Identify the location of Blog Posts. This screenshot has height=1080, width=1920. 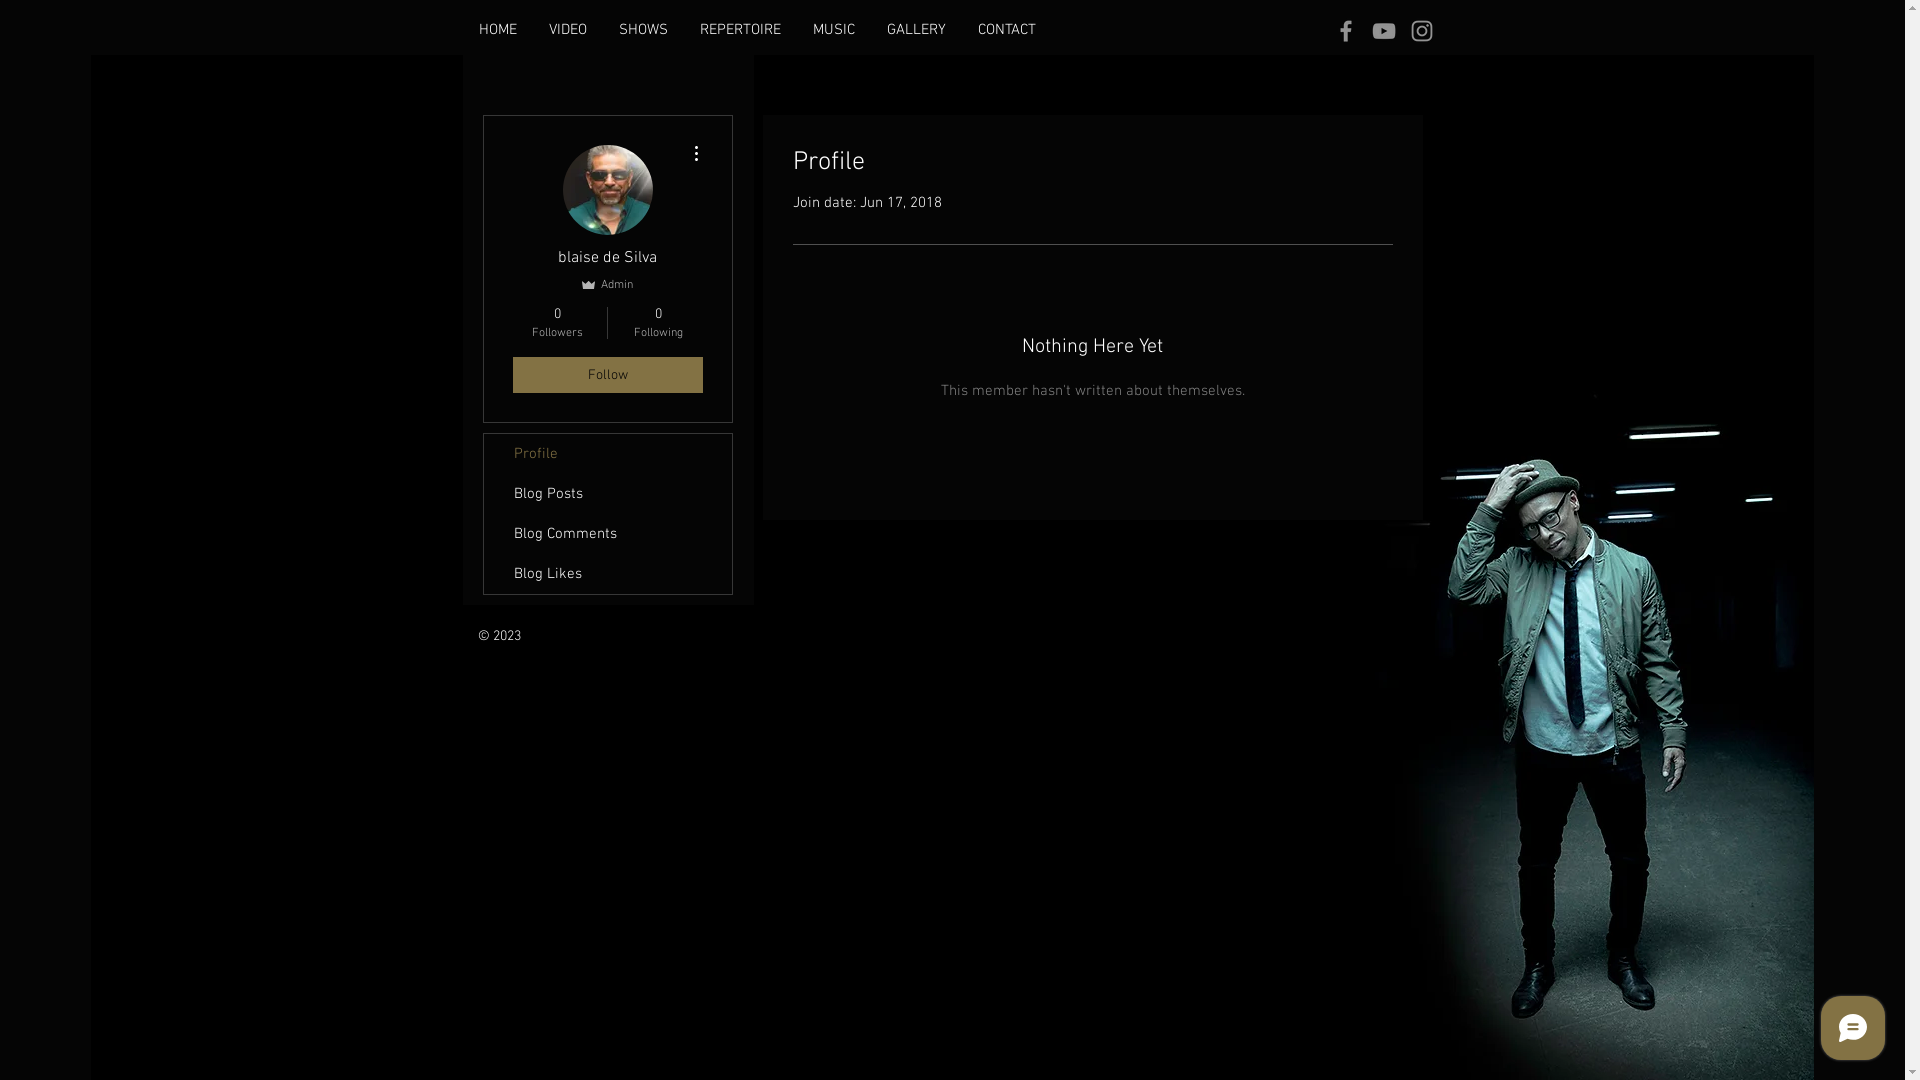
(608, 494).